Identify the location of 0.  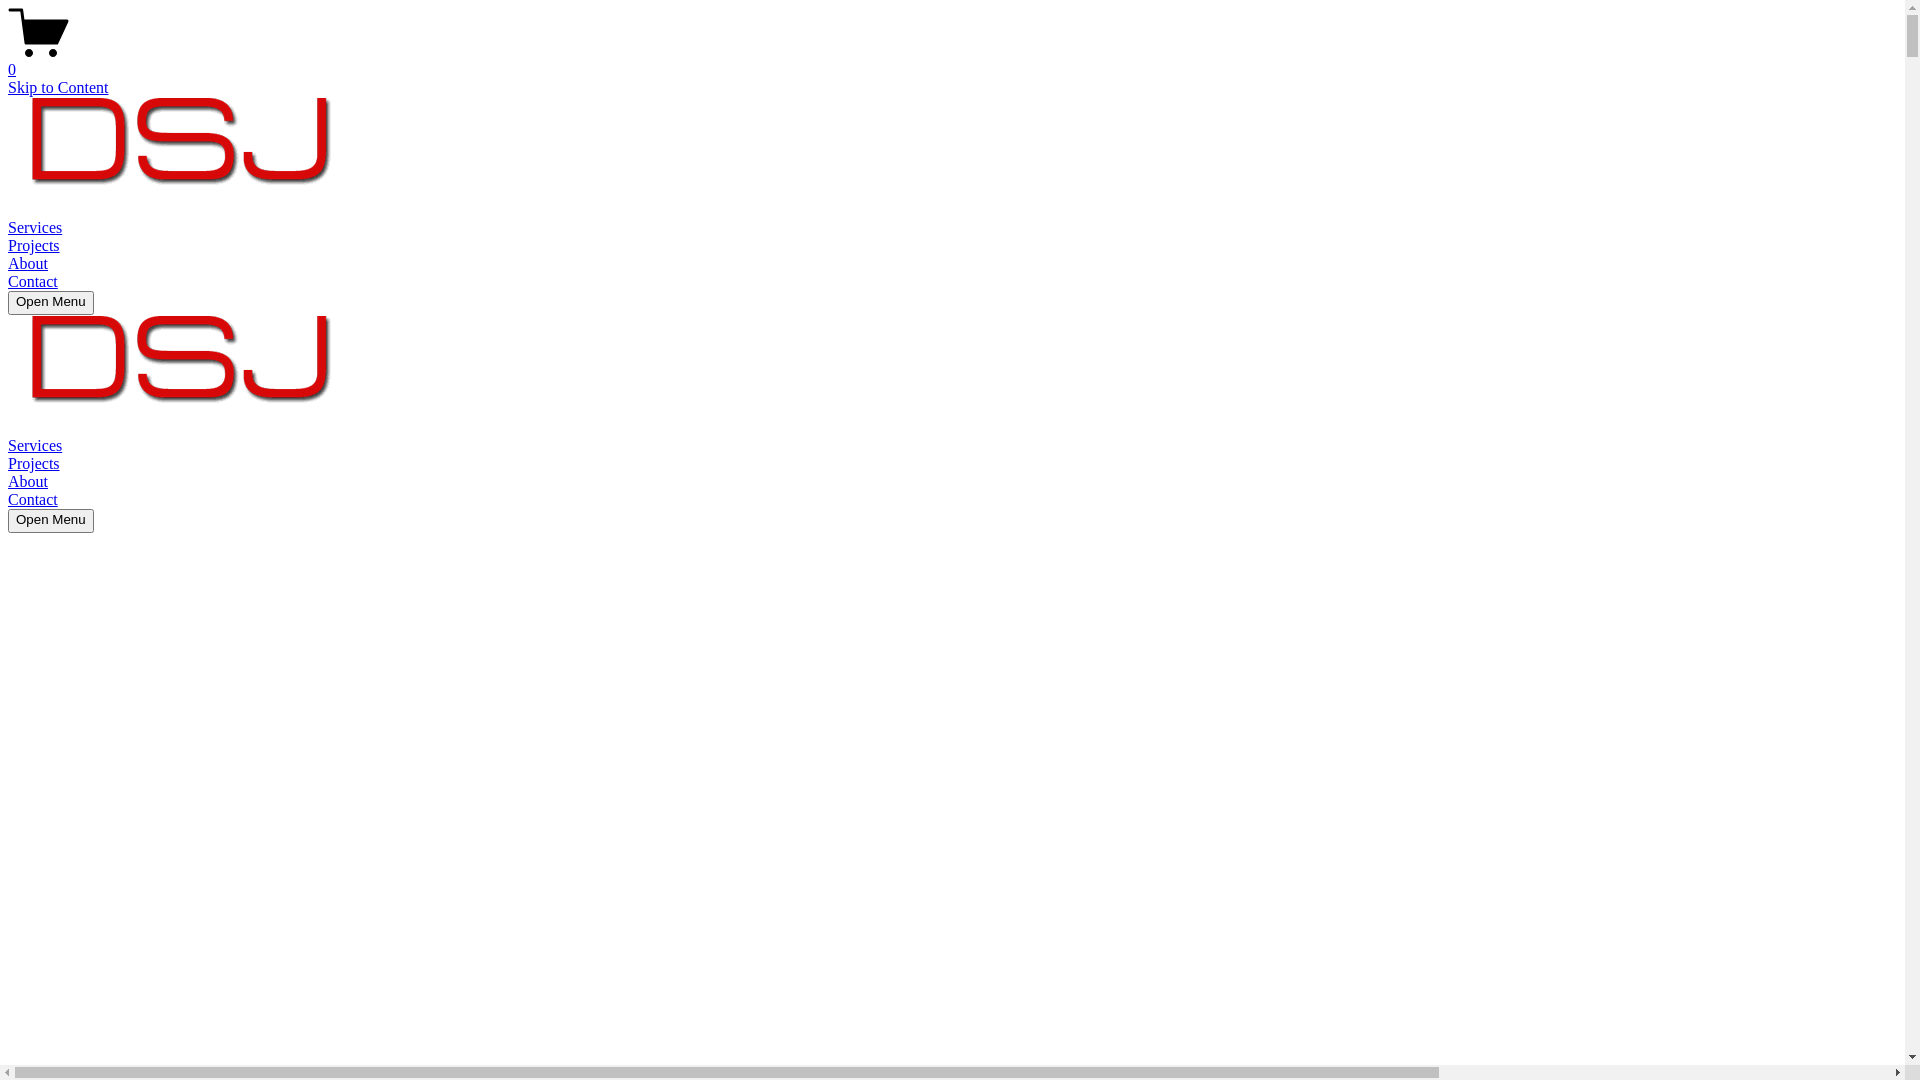
(952, 61).